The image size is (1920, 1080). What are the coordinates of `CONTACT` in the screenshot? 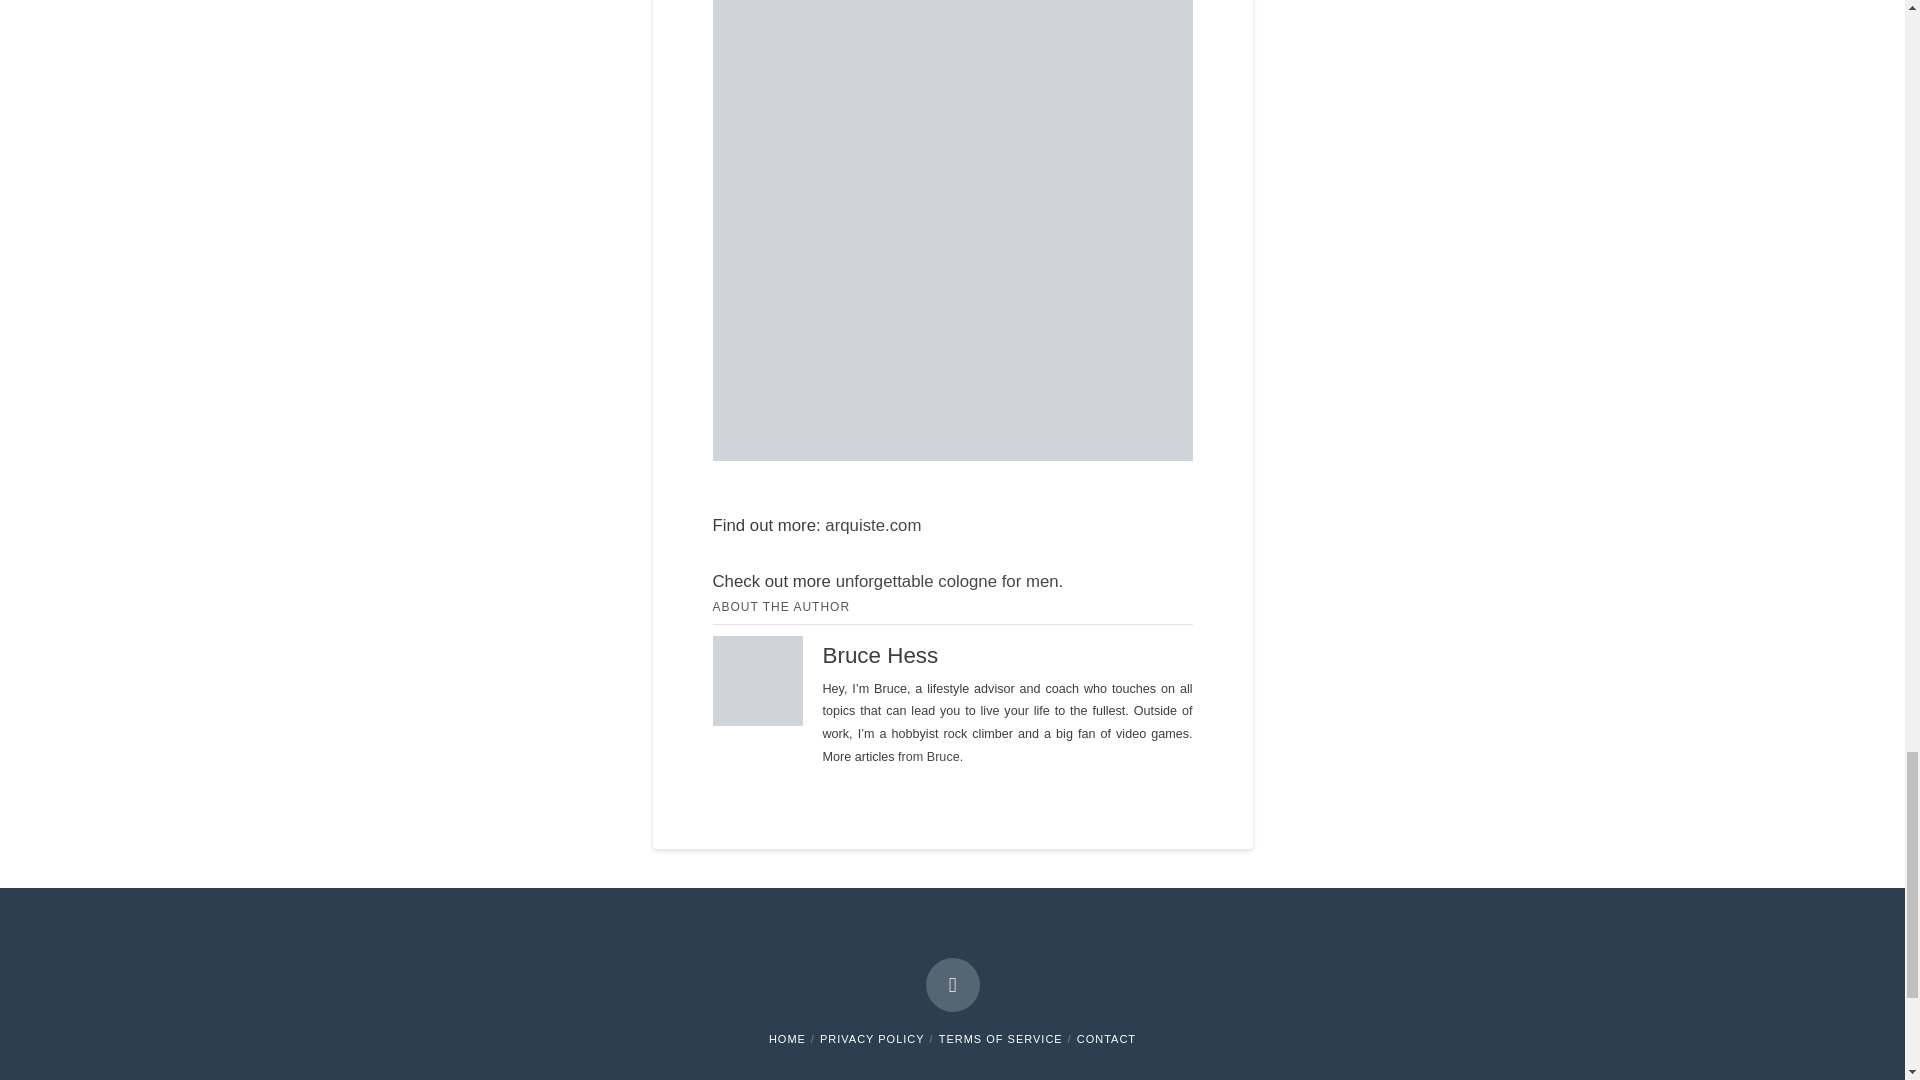 It's located at (1106, 1038).